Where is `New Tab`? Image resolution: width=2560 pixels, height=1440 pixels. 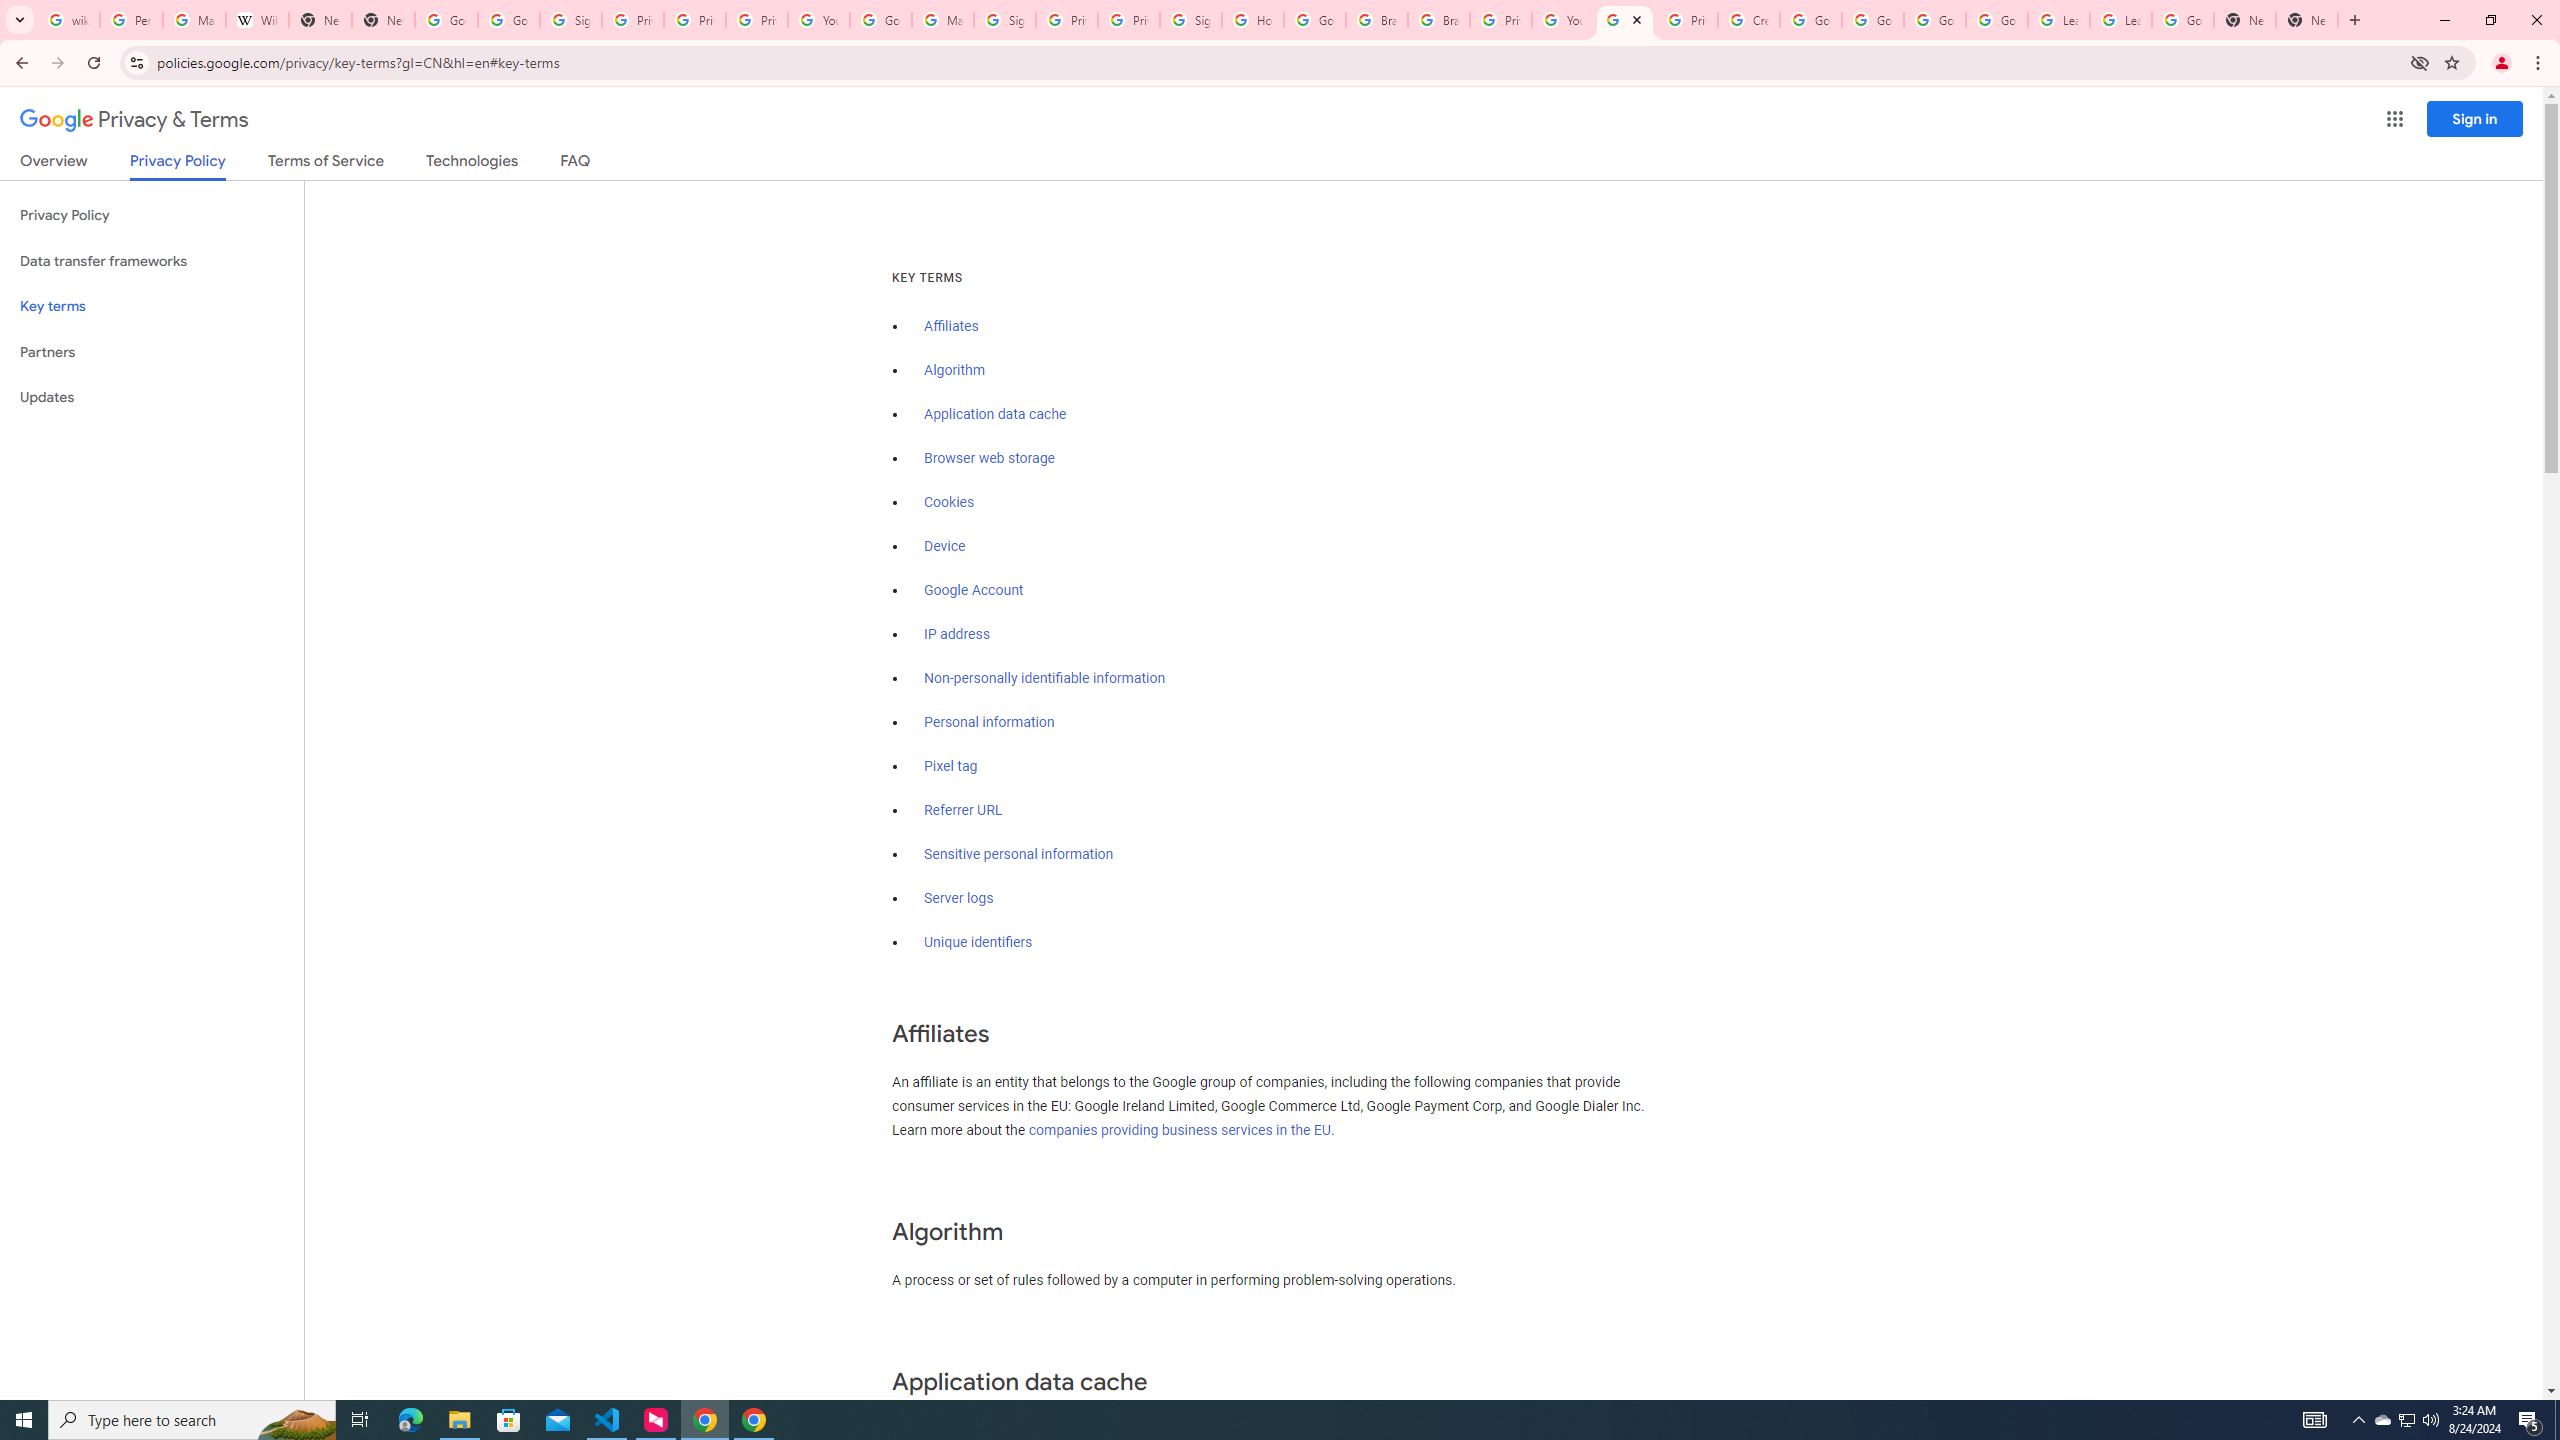
New Tab is located at coordinates (2245, 20).